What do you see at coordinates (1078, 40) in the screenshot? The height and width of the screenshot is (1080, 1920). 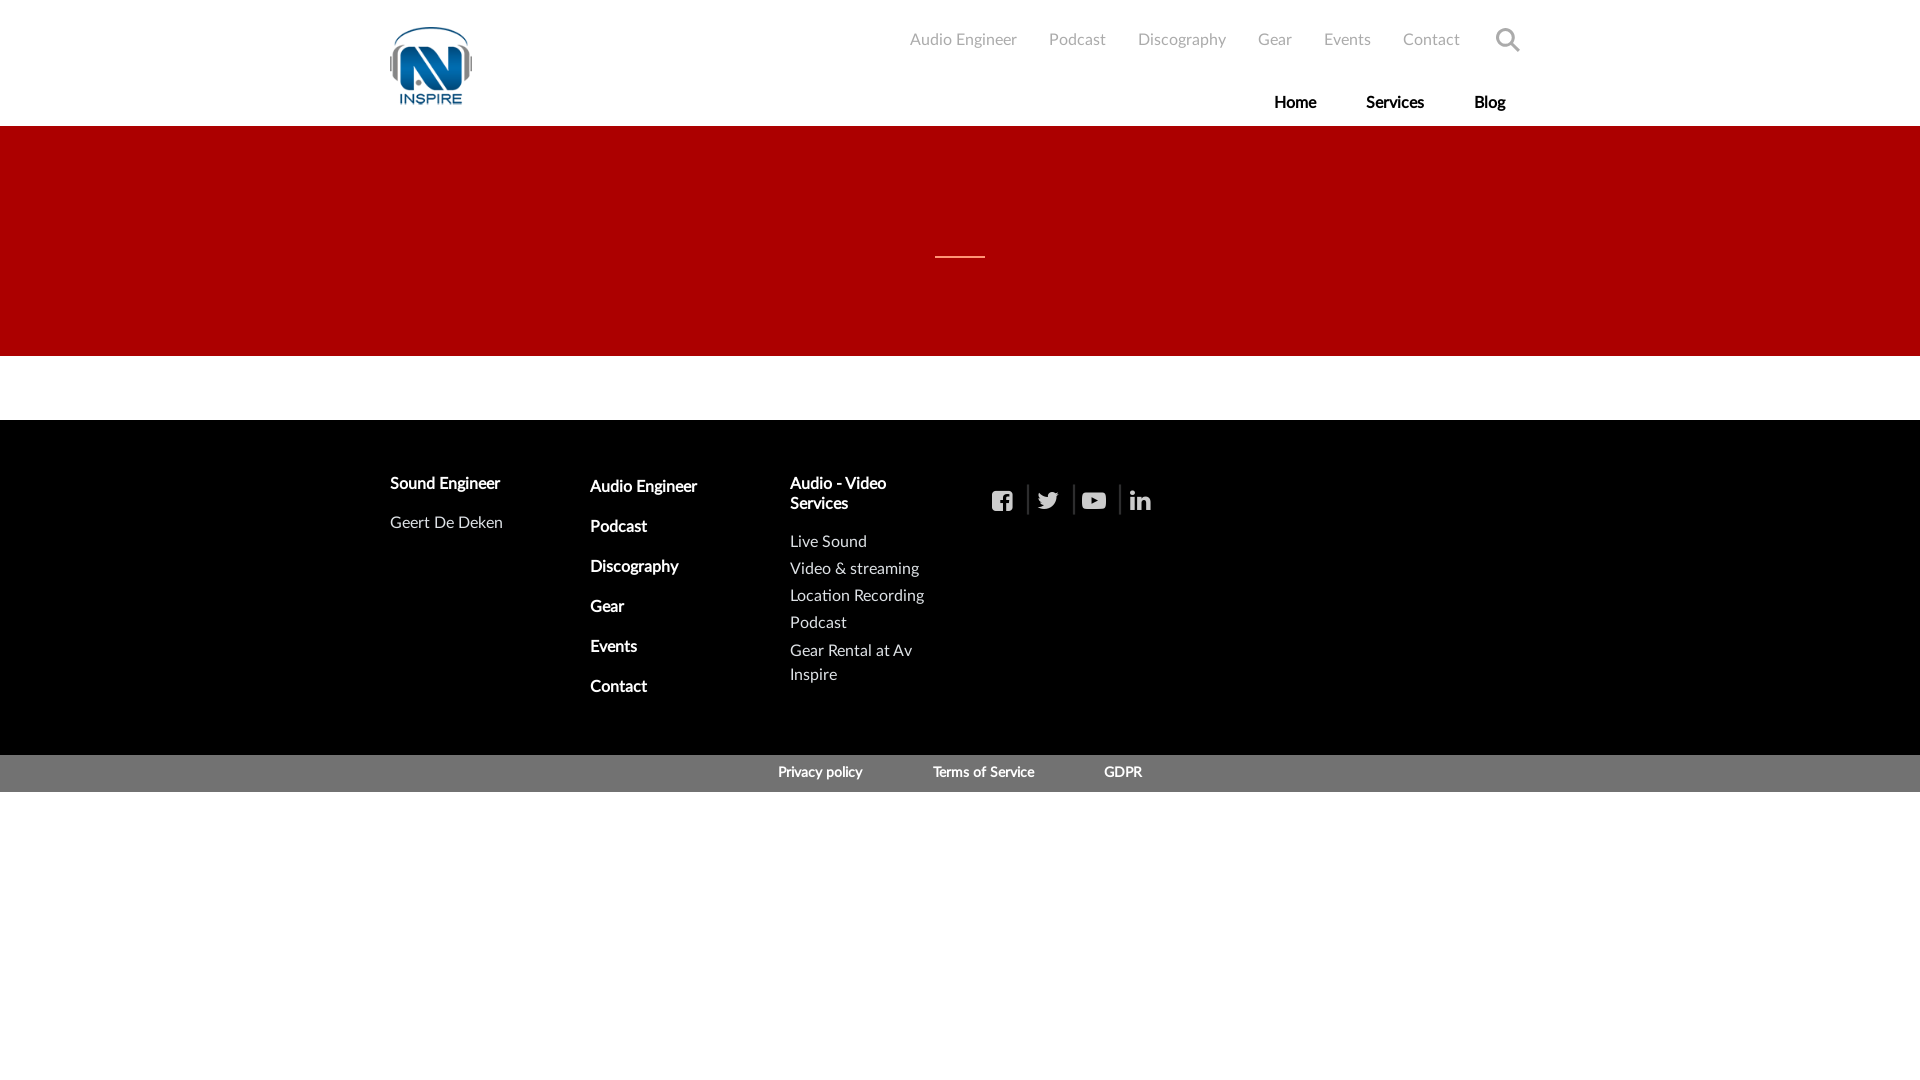 I see `Podcast` at bounding box center [1078, 40].